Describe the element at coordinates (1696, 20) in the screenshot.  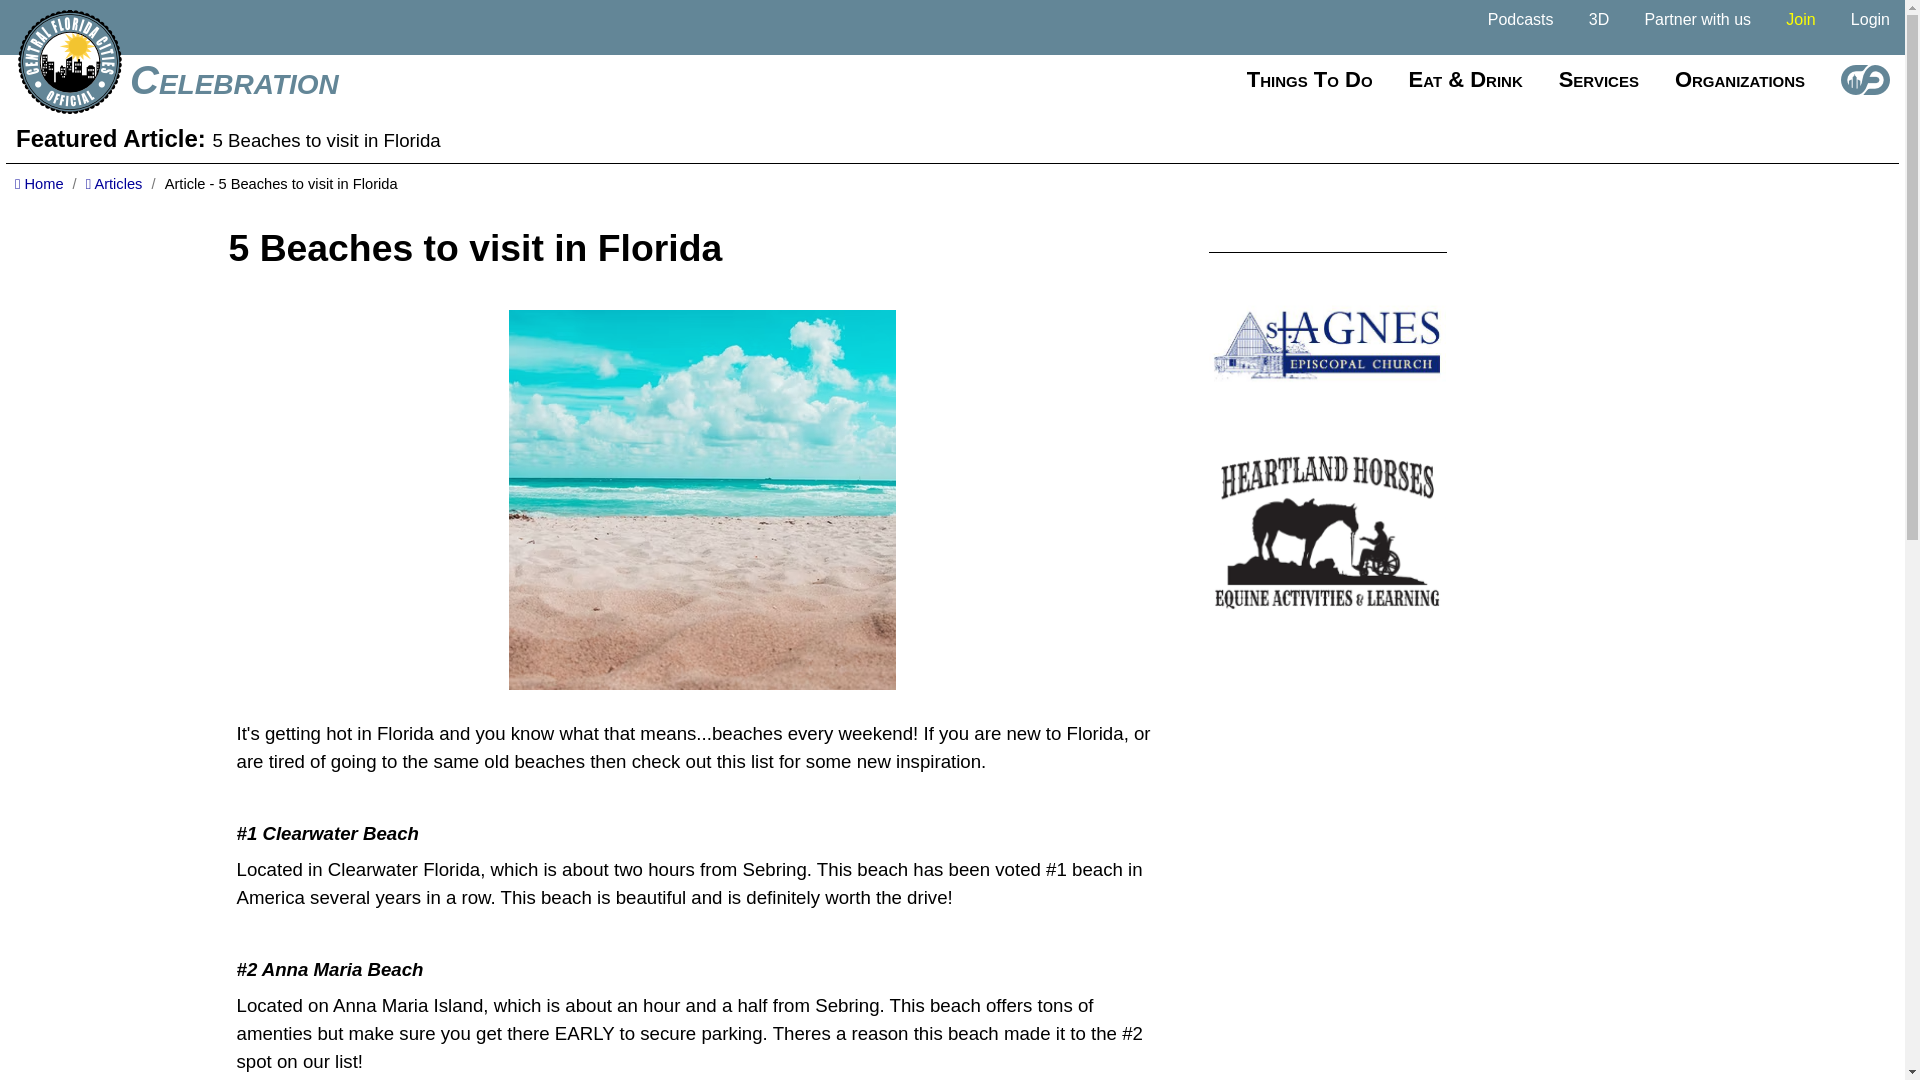
I see `Partner with us` at that location.